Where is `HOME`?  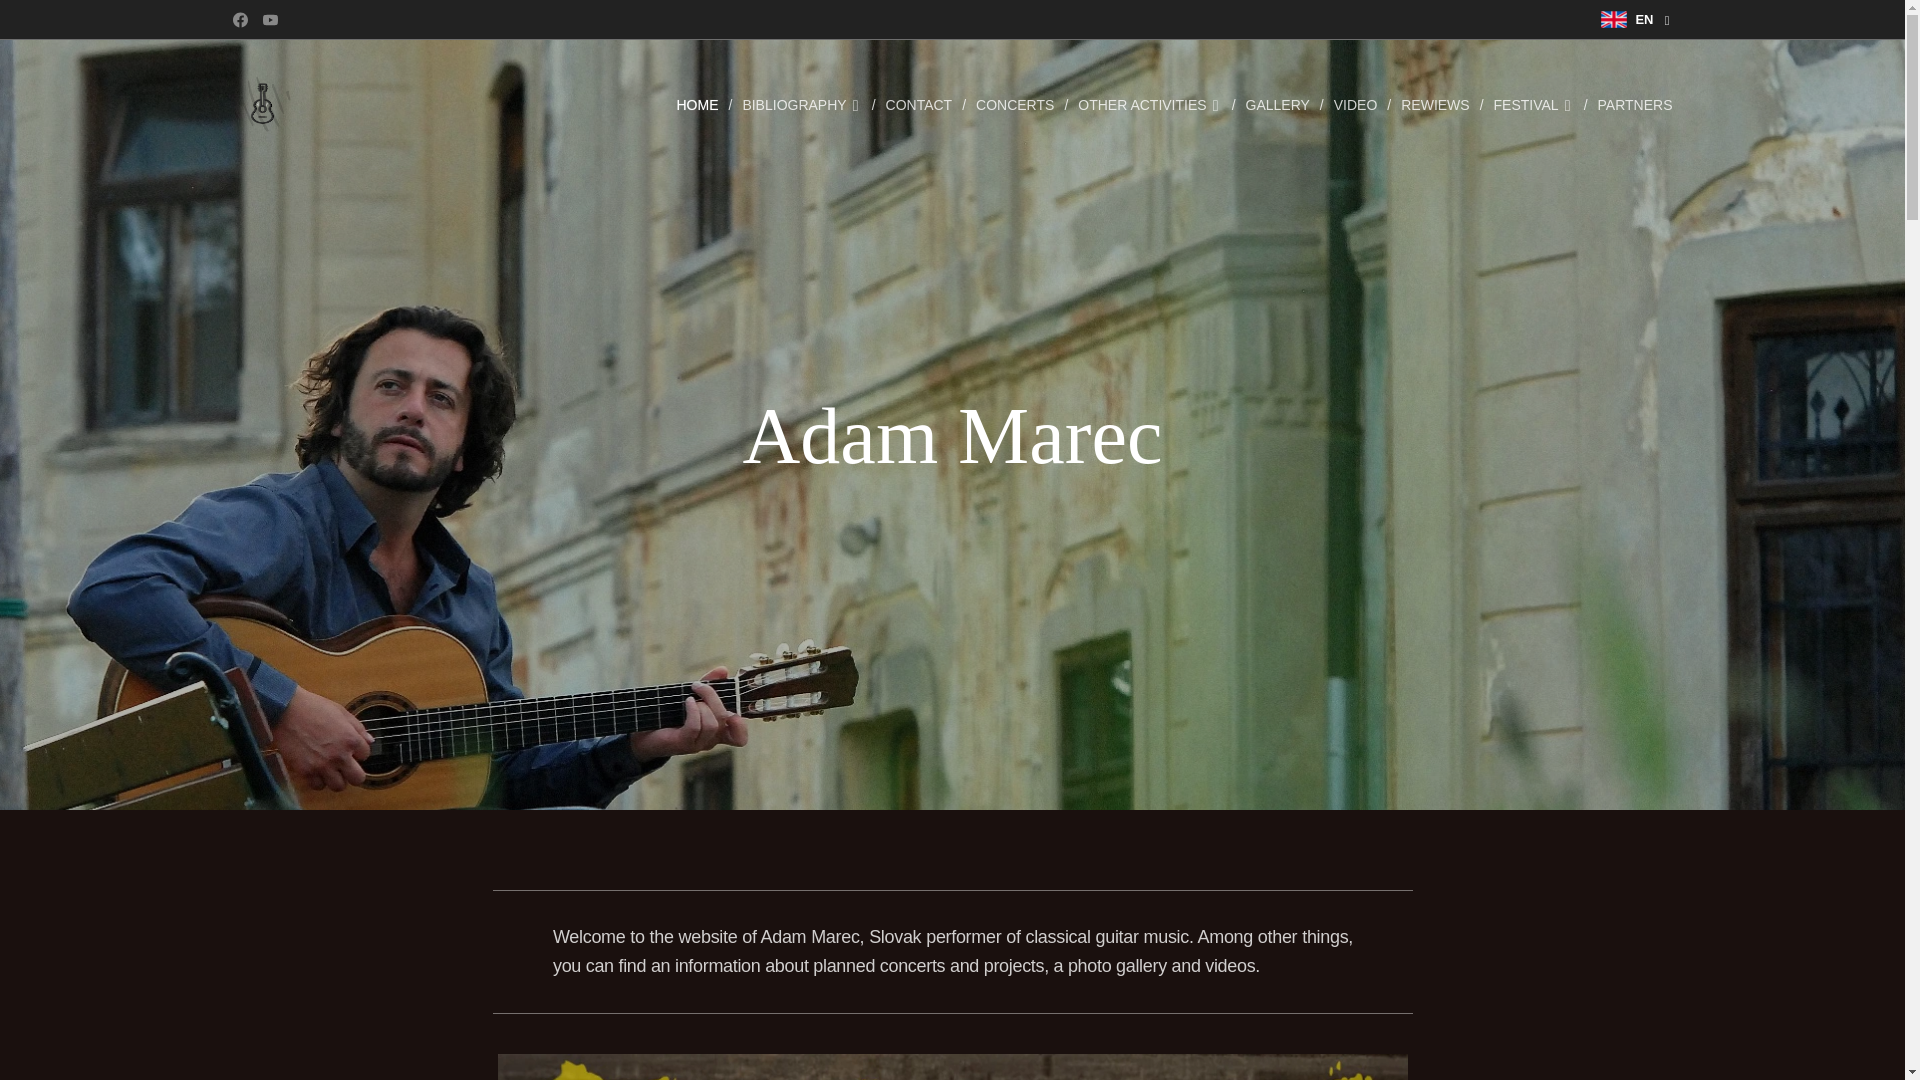 HOME is located at coordinates (702, 104).